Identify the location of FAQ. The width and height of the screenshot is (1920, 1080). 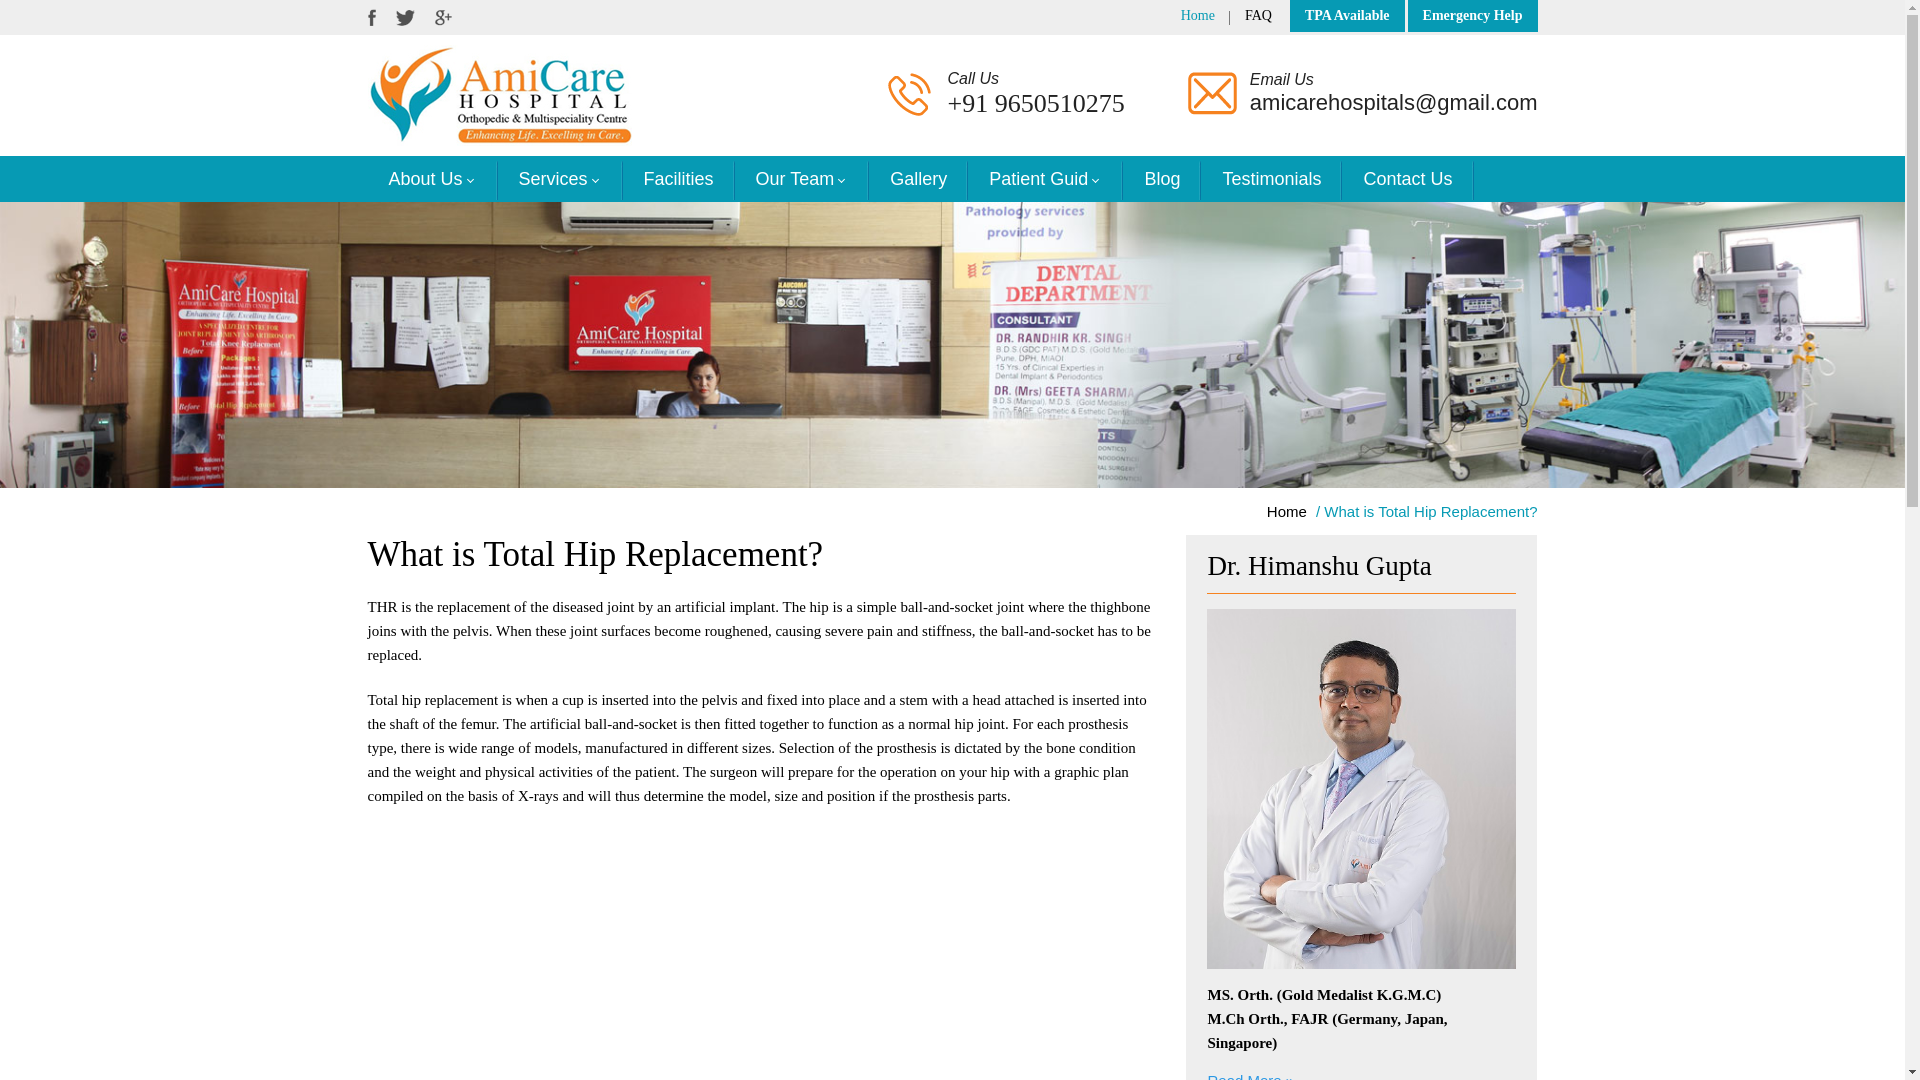
(1258, 15).